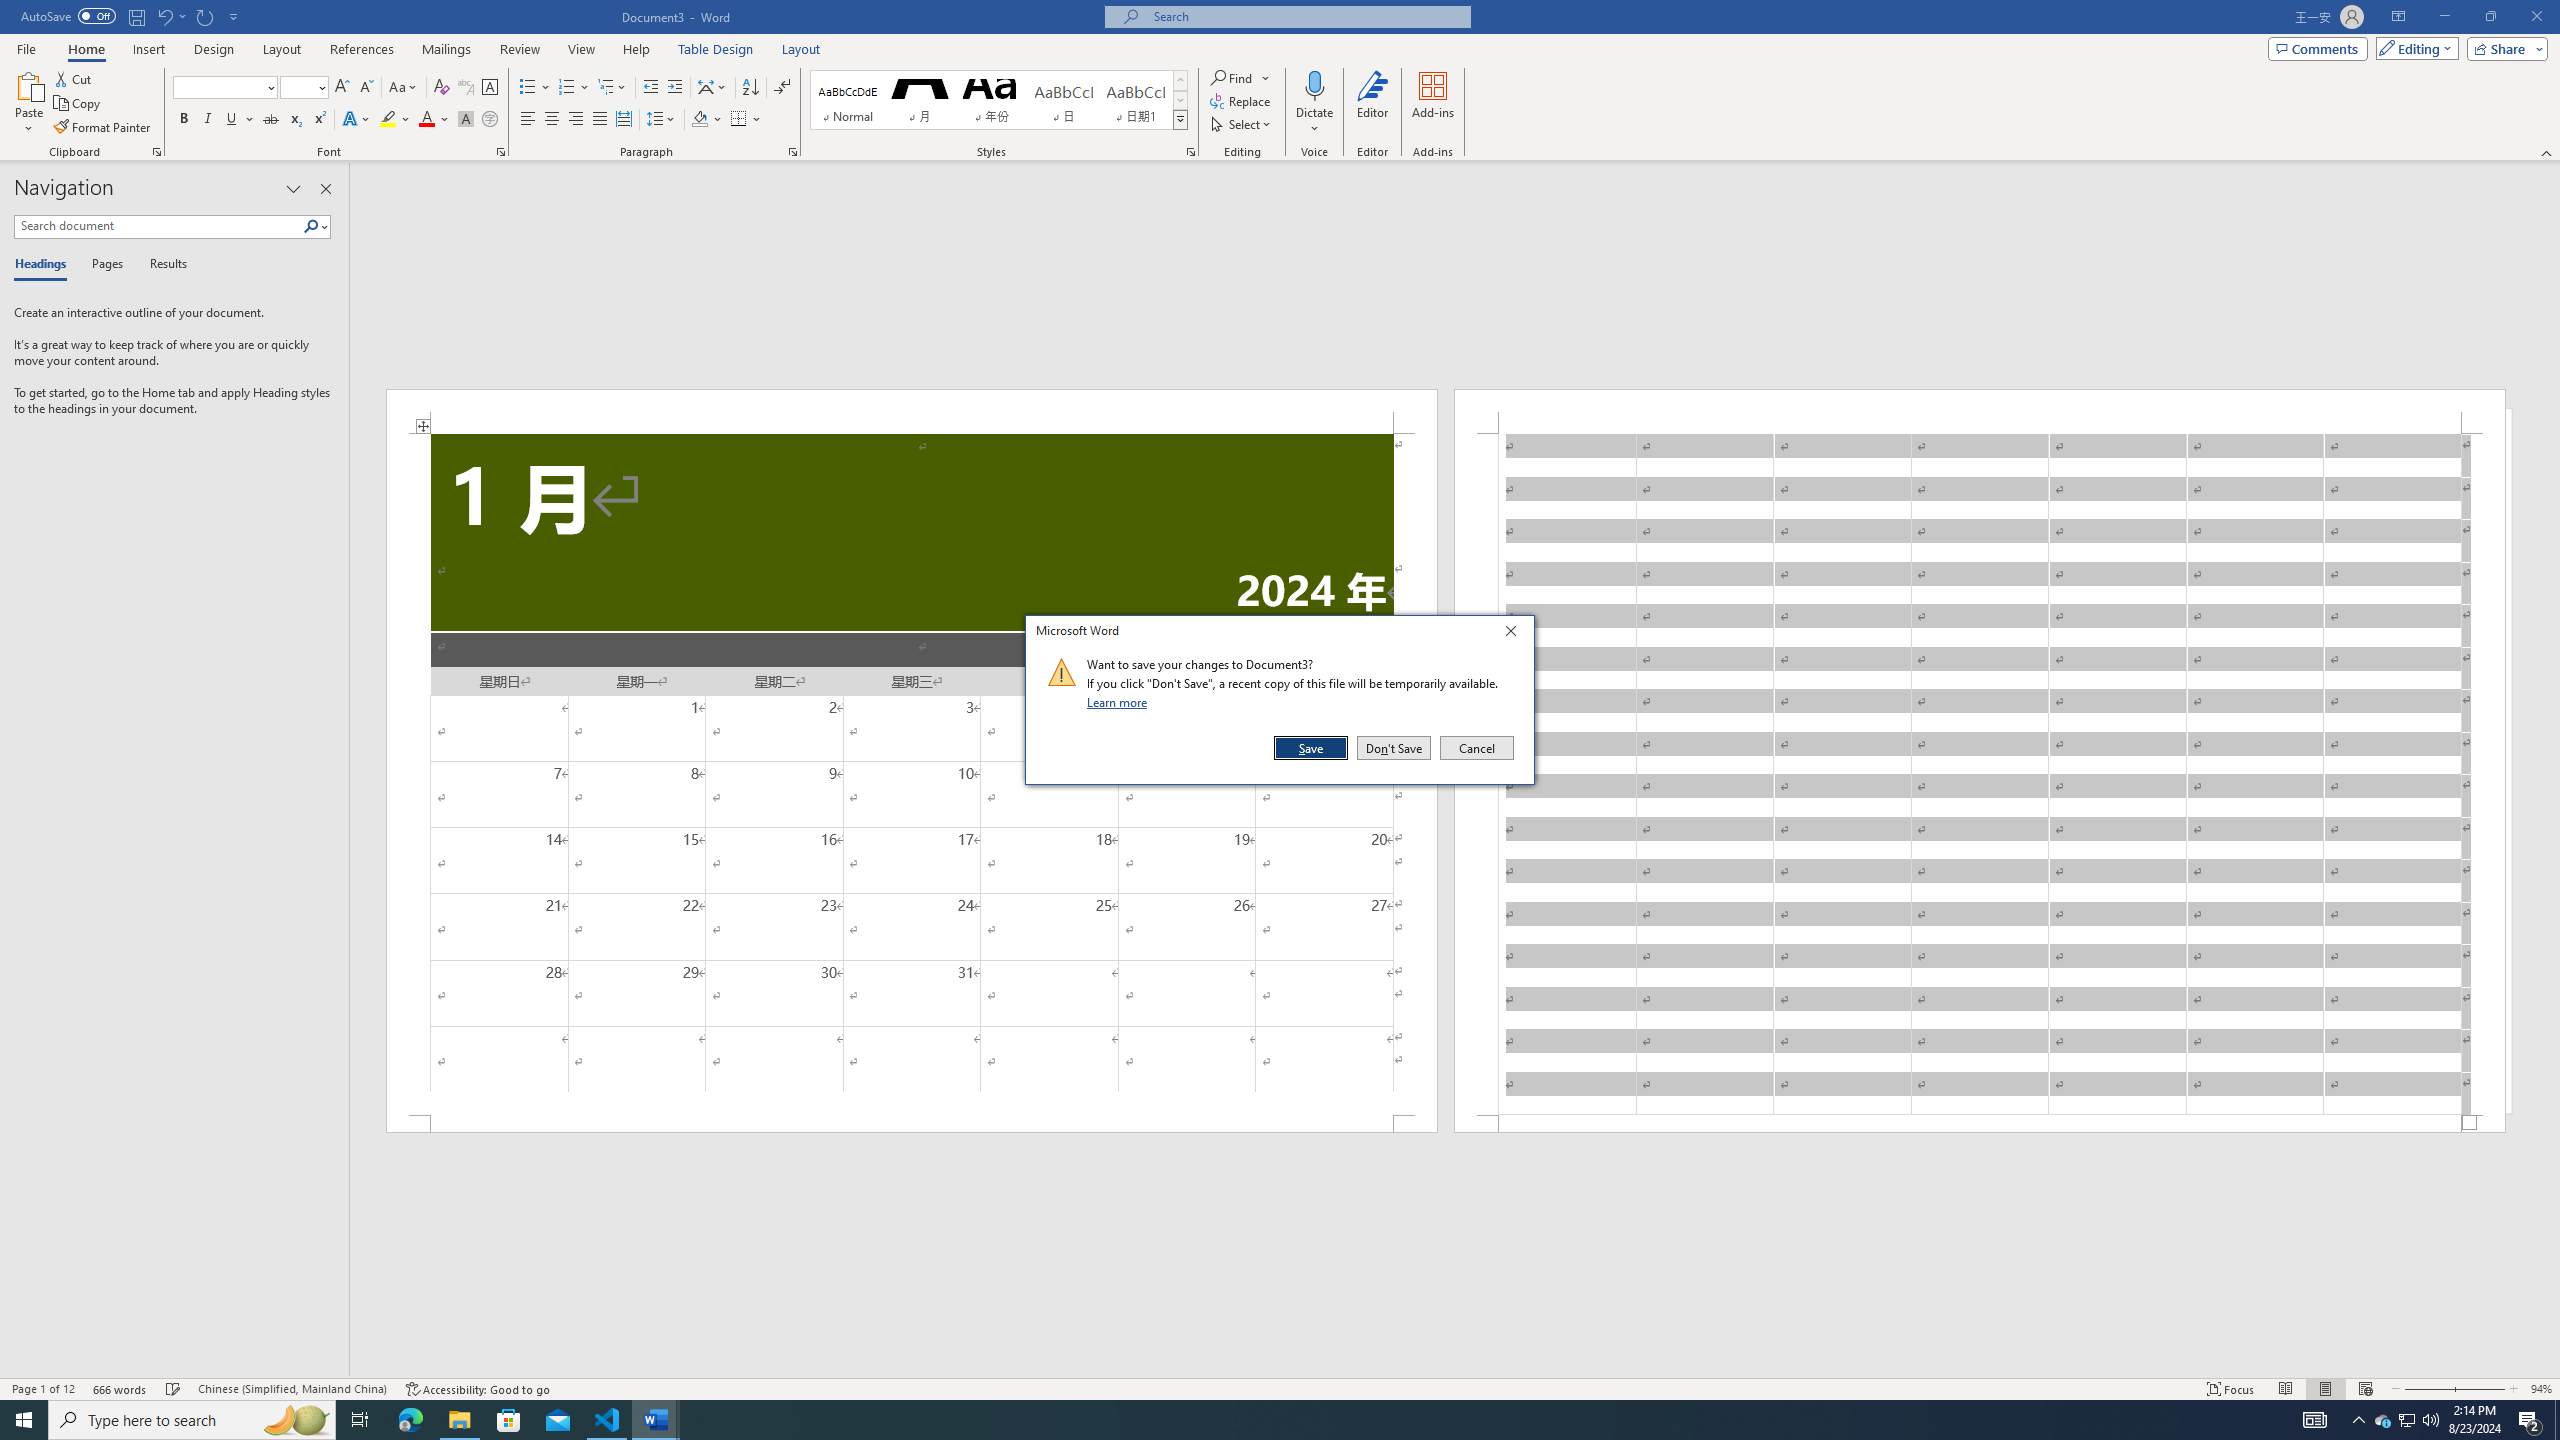  Describe the element at coordinates (226, 88) in the screenshot. I see `Font` at that location.